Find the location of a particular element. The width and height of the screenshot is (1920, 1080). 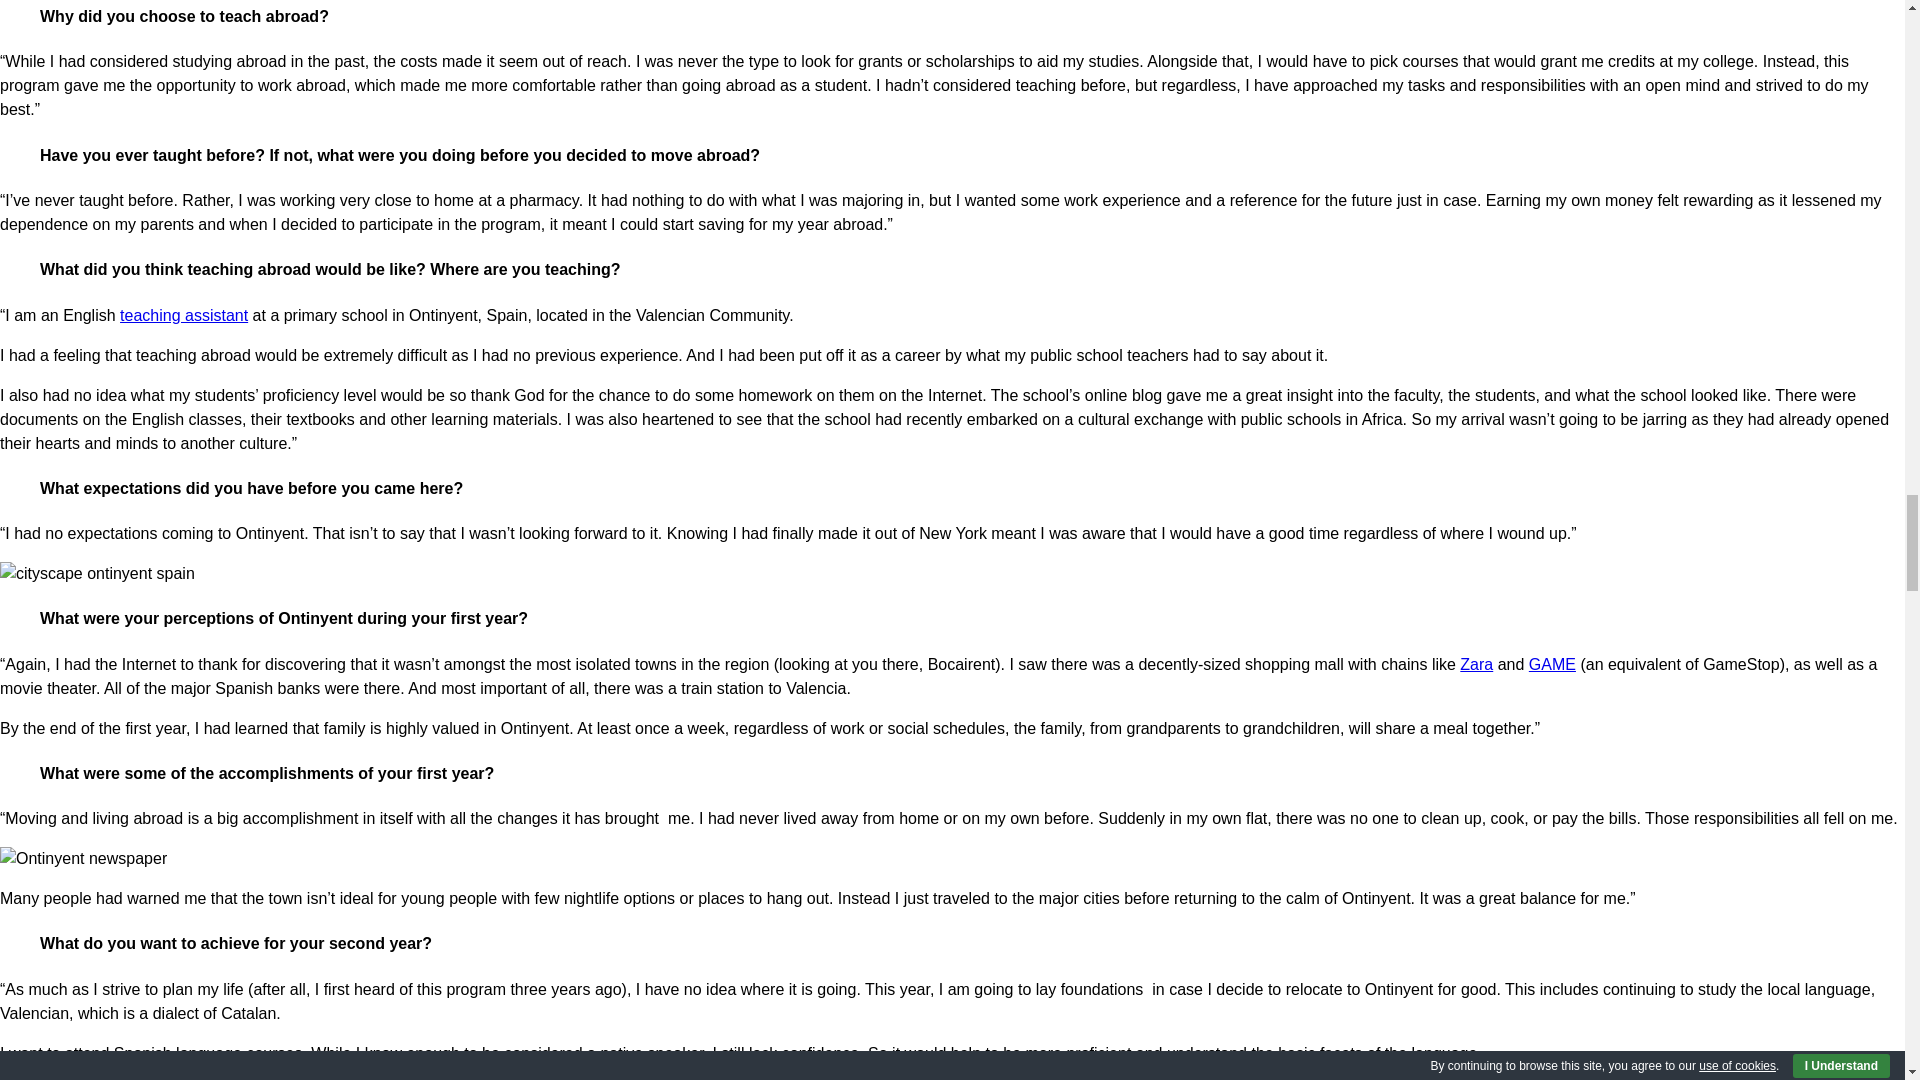

Ontinyent newspaper is located at coordinates (84, 858).